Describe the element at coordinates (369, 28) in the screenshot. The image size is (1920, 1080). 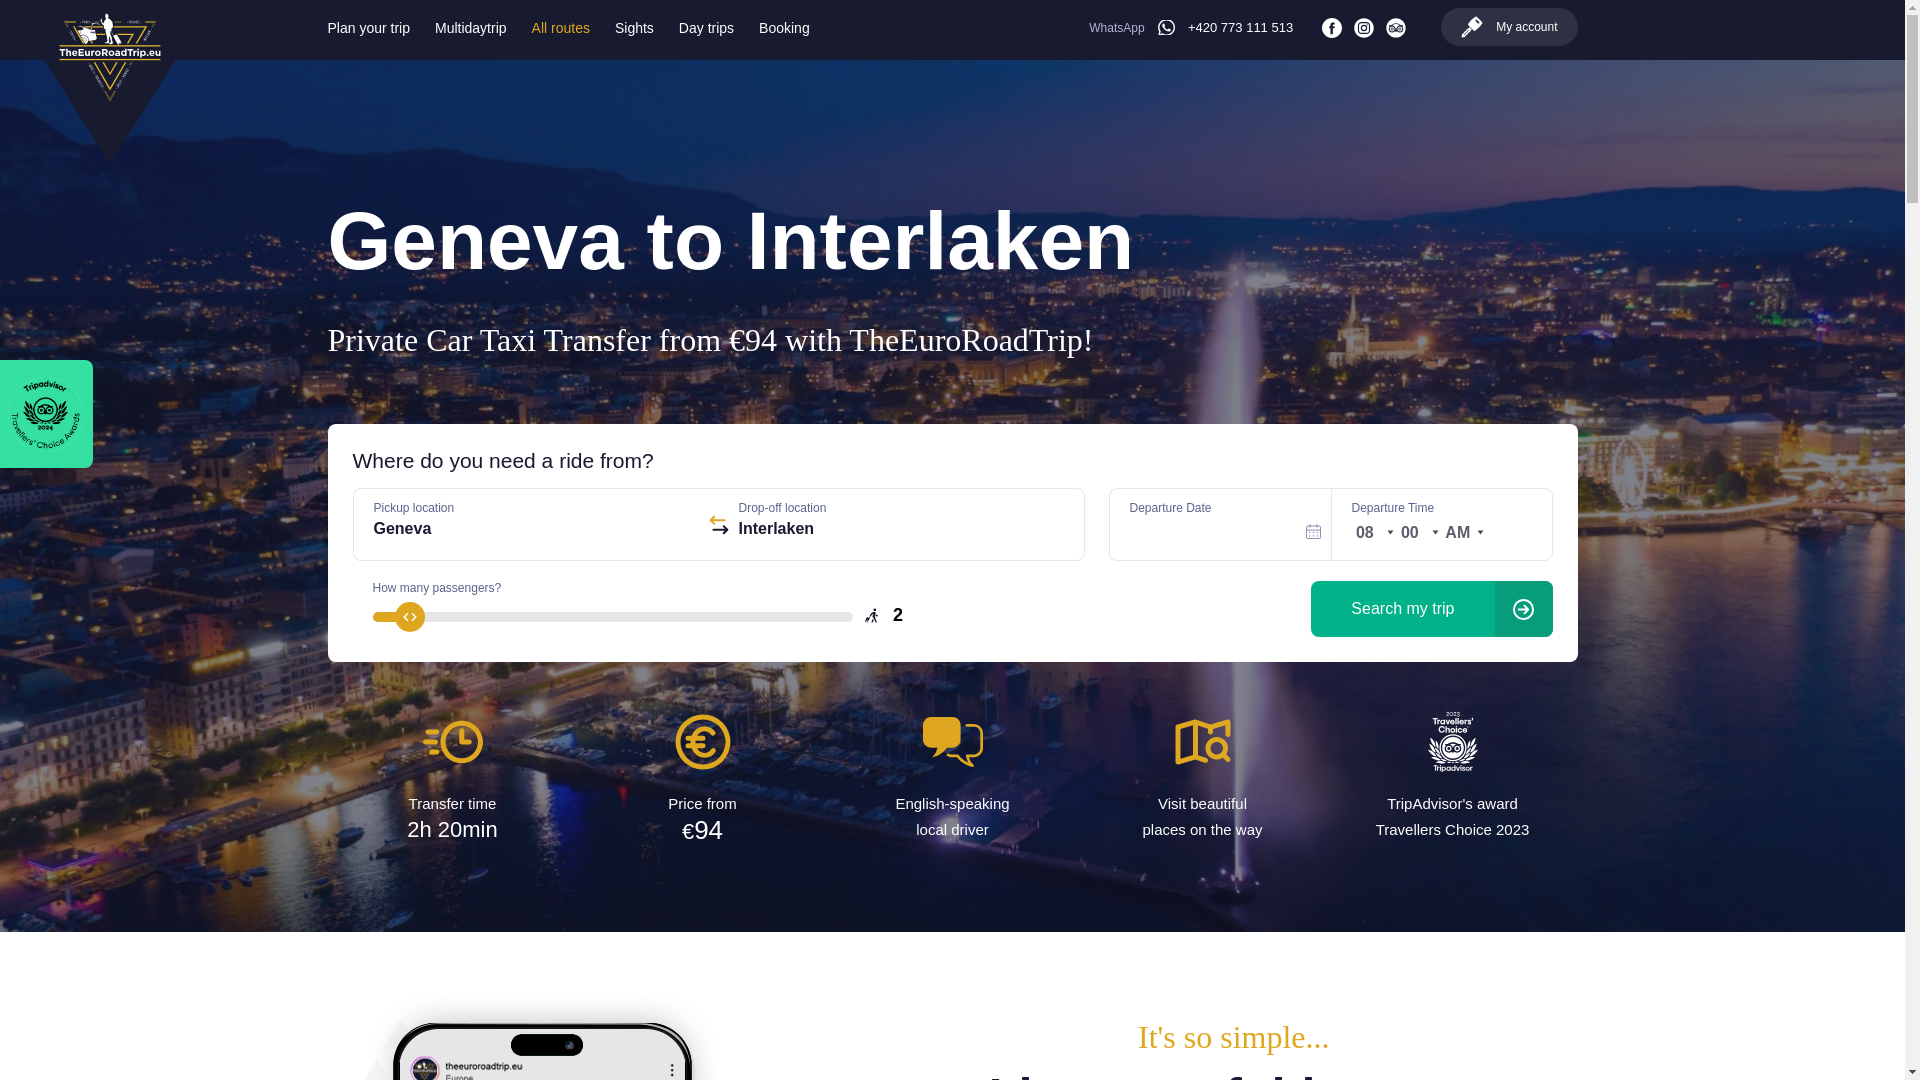
I see `Plan your trip` at that location.